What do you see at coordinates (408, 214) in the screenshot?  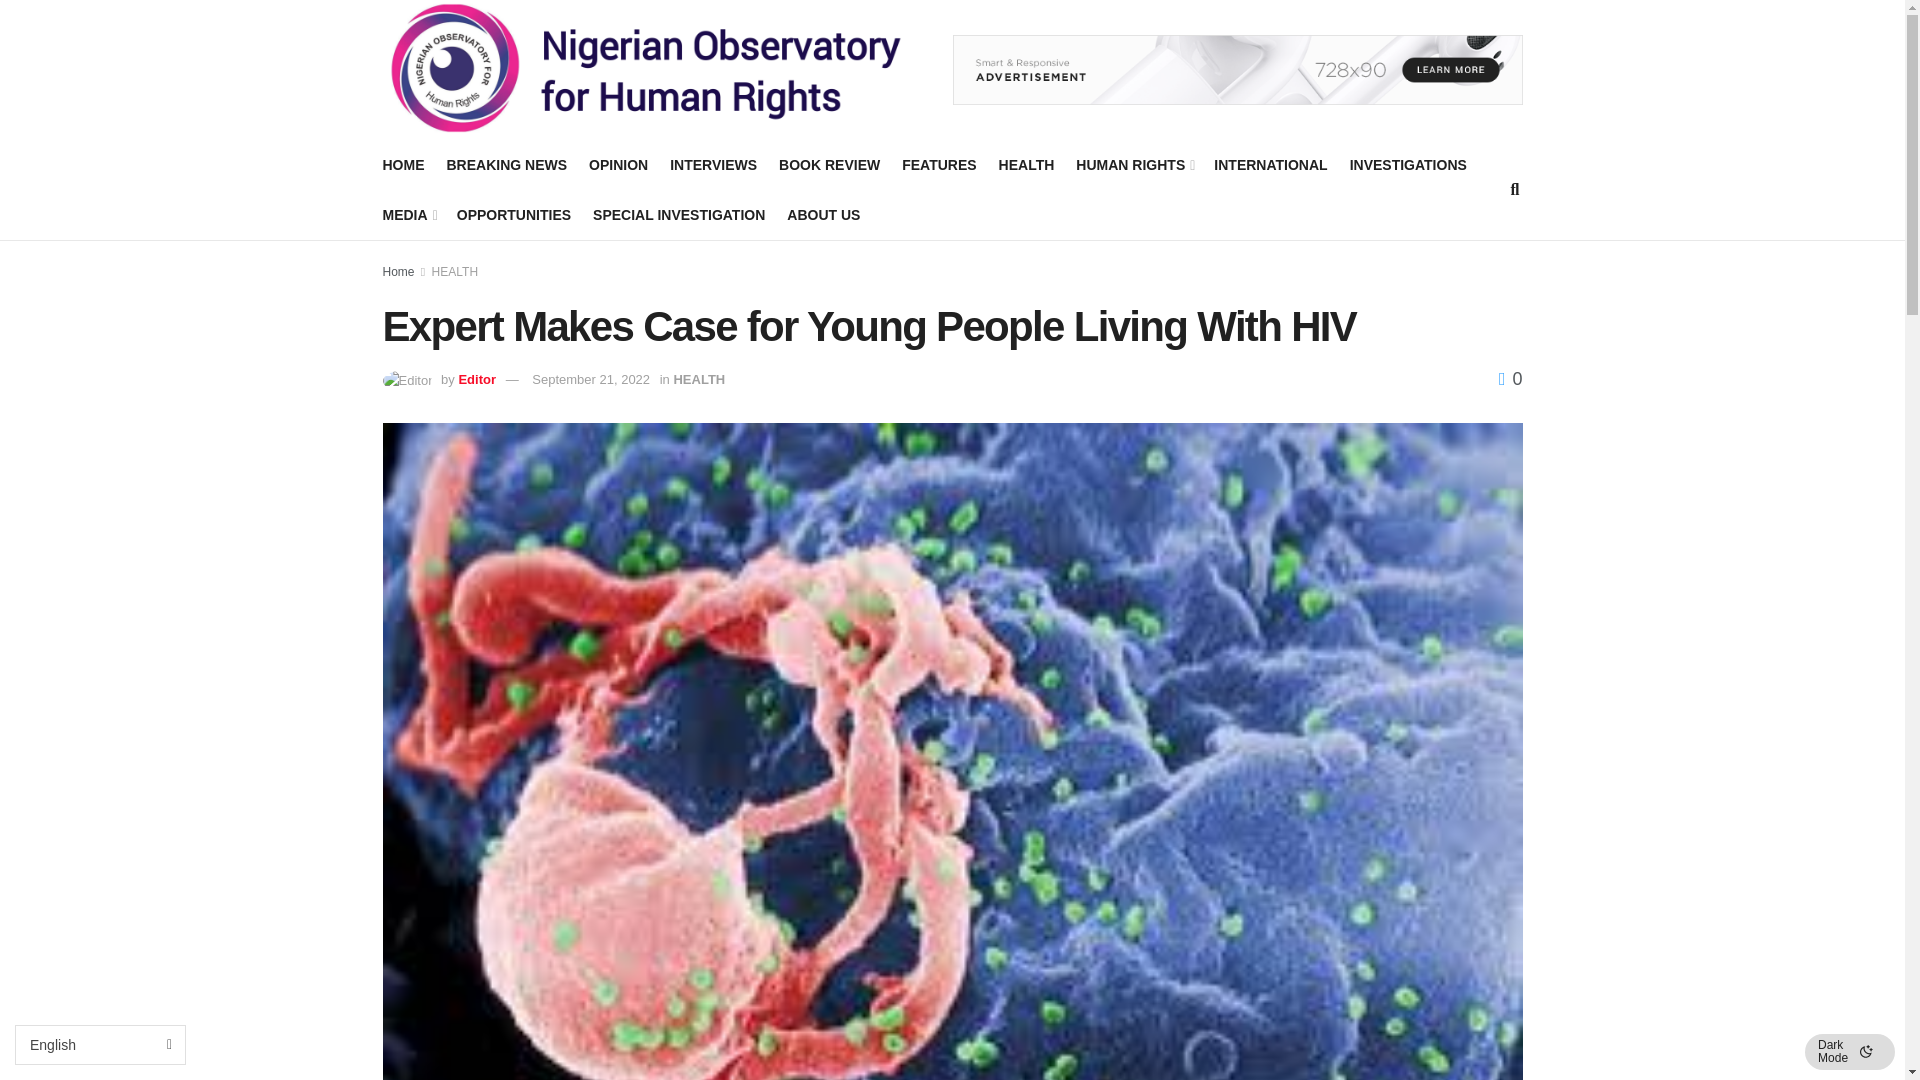 I see `MEDIA` at bounding box center [408, 214].